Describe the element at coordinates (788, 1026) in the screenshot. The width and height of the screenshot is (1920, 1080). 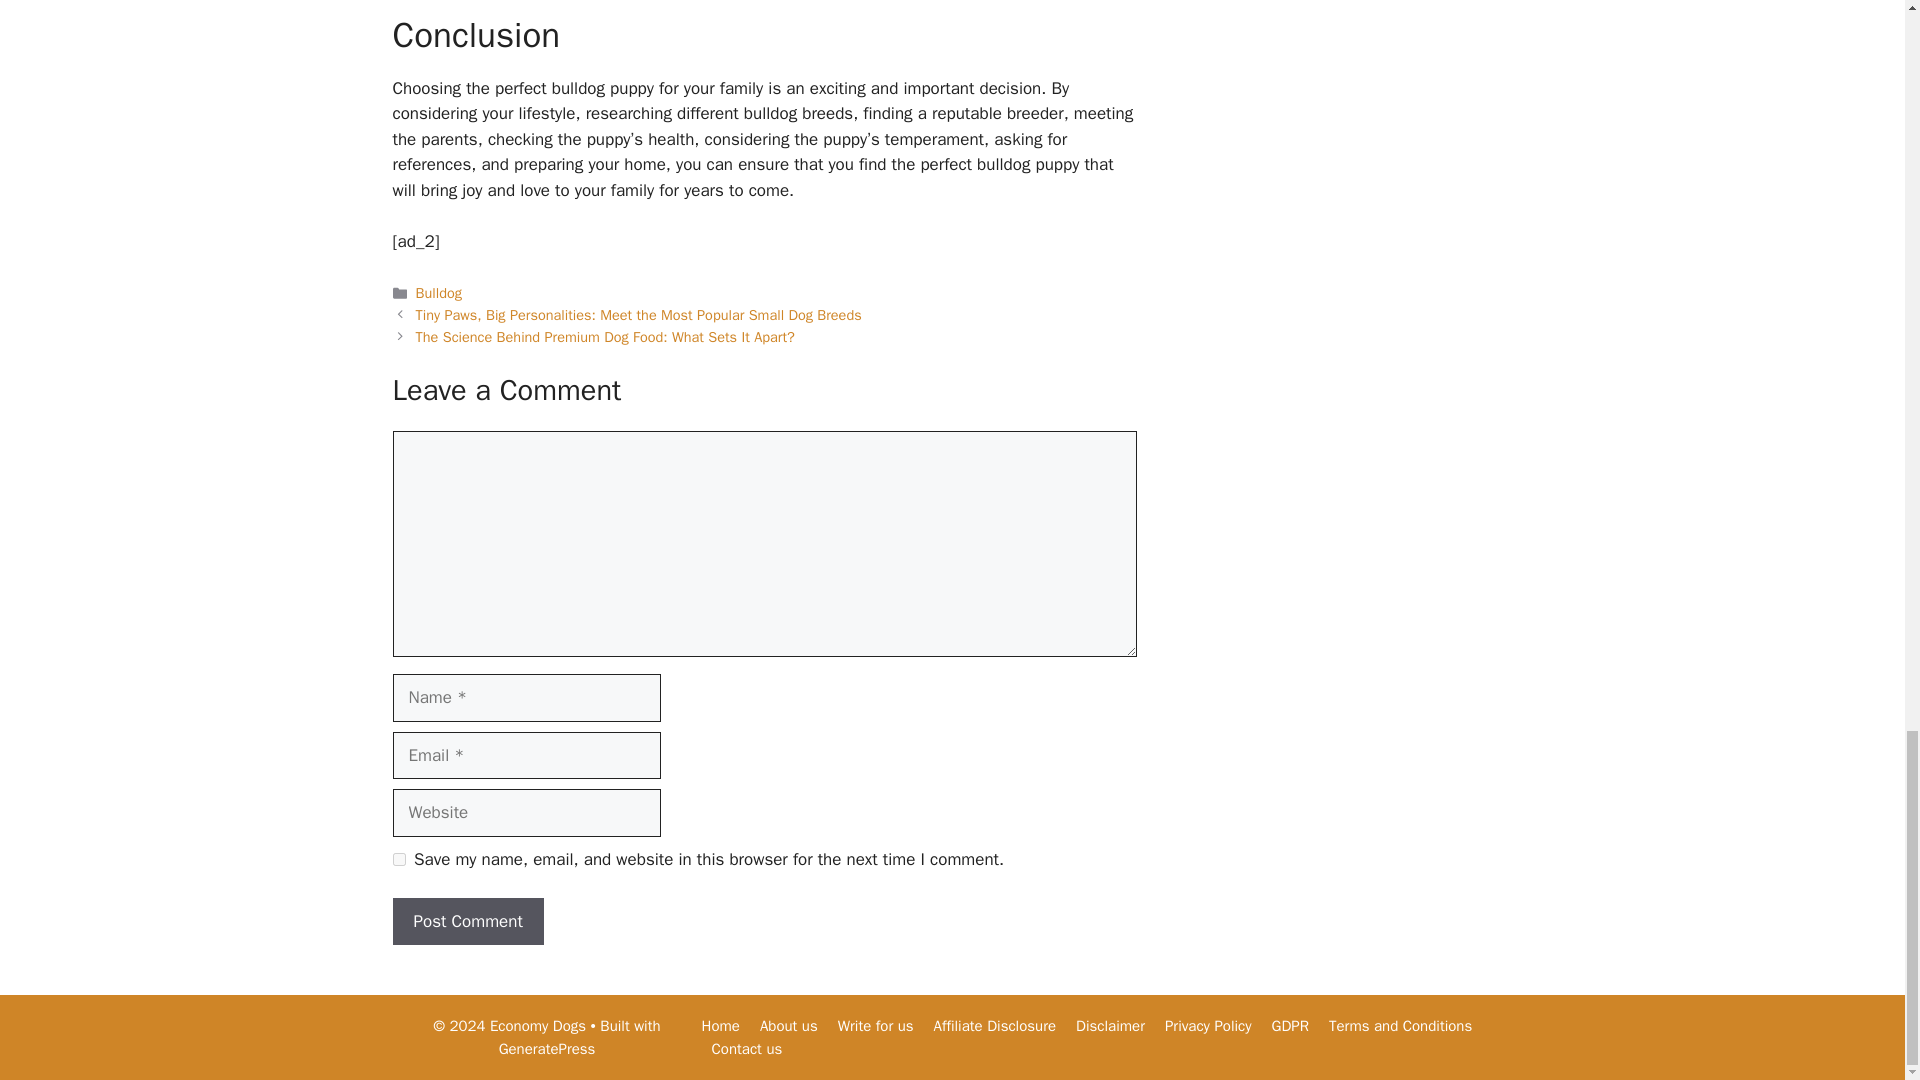
I see `About us` at that location.